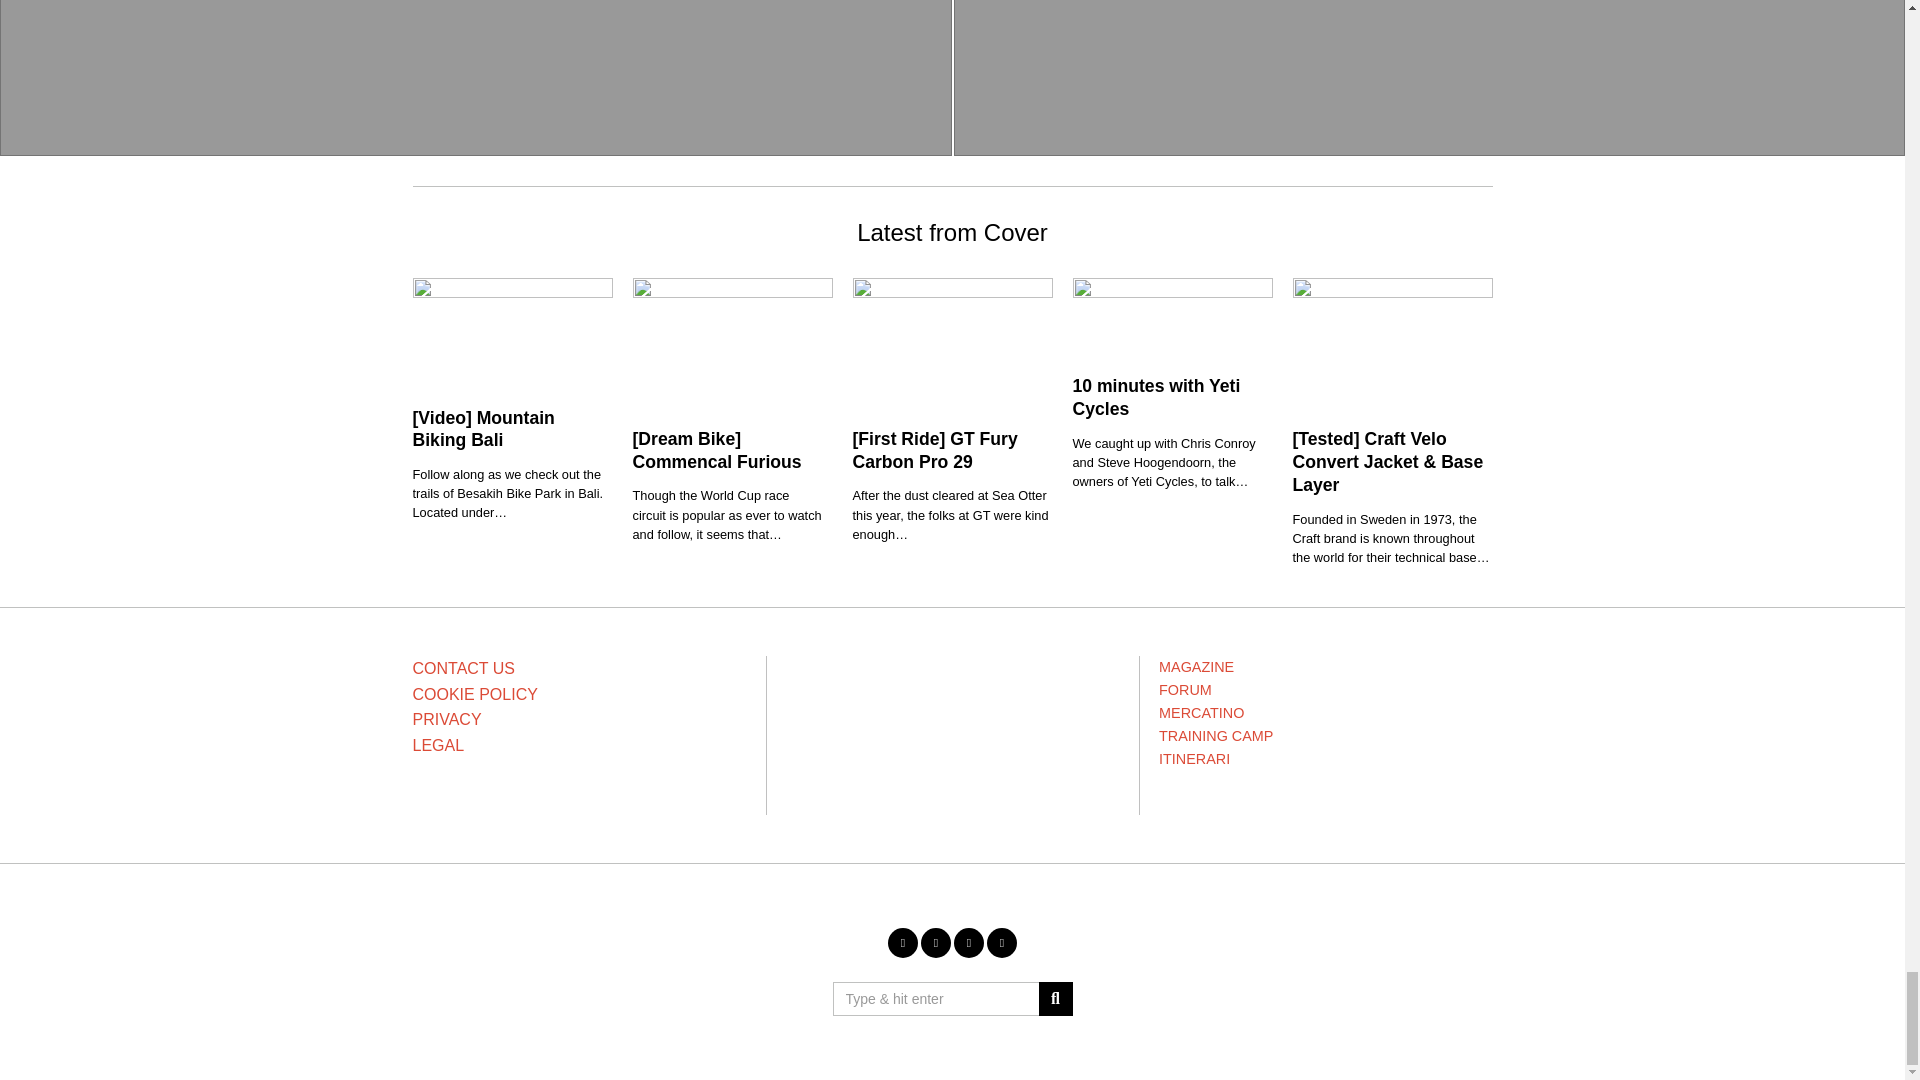 Image resolution: width=1920 pixels, height=1080 pixels. Describe the element at coordinates (902, 942) in the screenshot. I see `Facebook` at that location.